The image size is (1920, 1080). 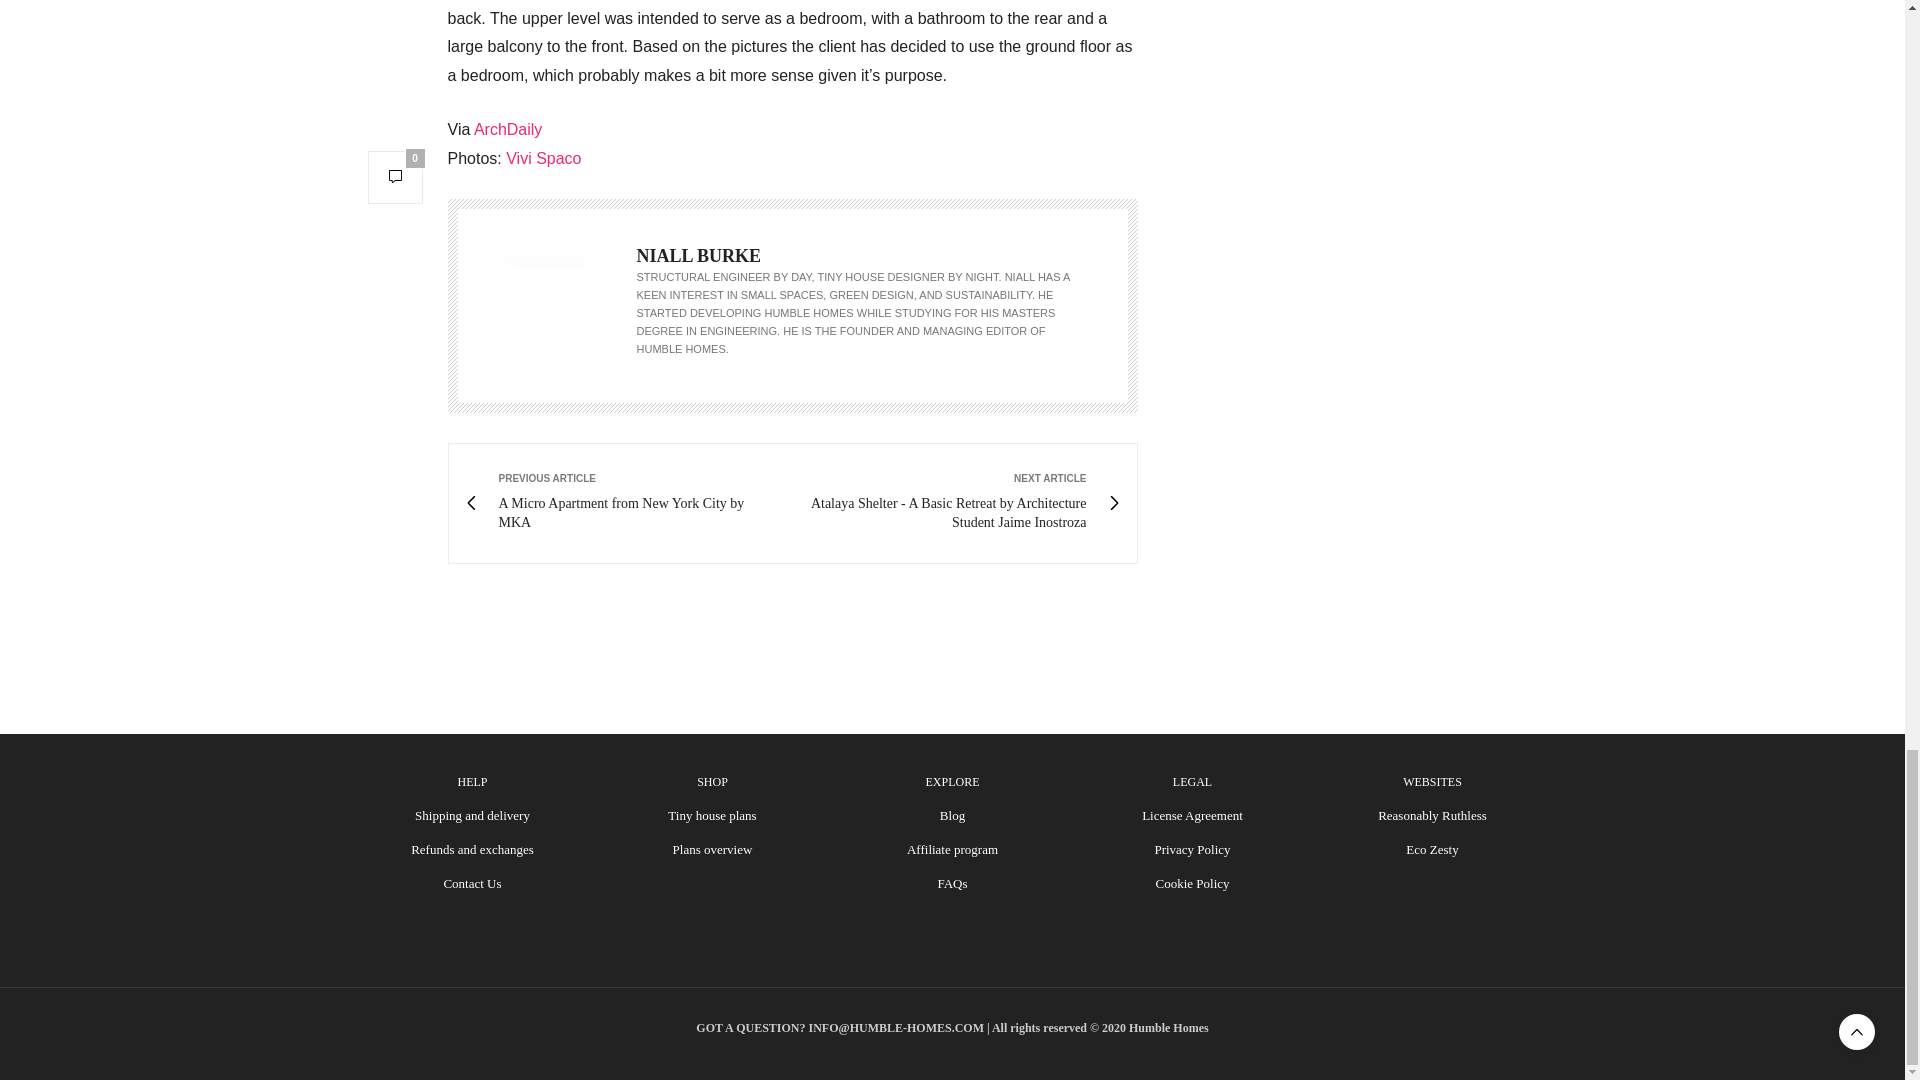 What do you see at coordinates (628, 504) in the screenshot?
I see `ArchDaily` at bounding box center [628, 504].